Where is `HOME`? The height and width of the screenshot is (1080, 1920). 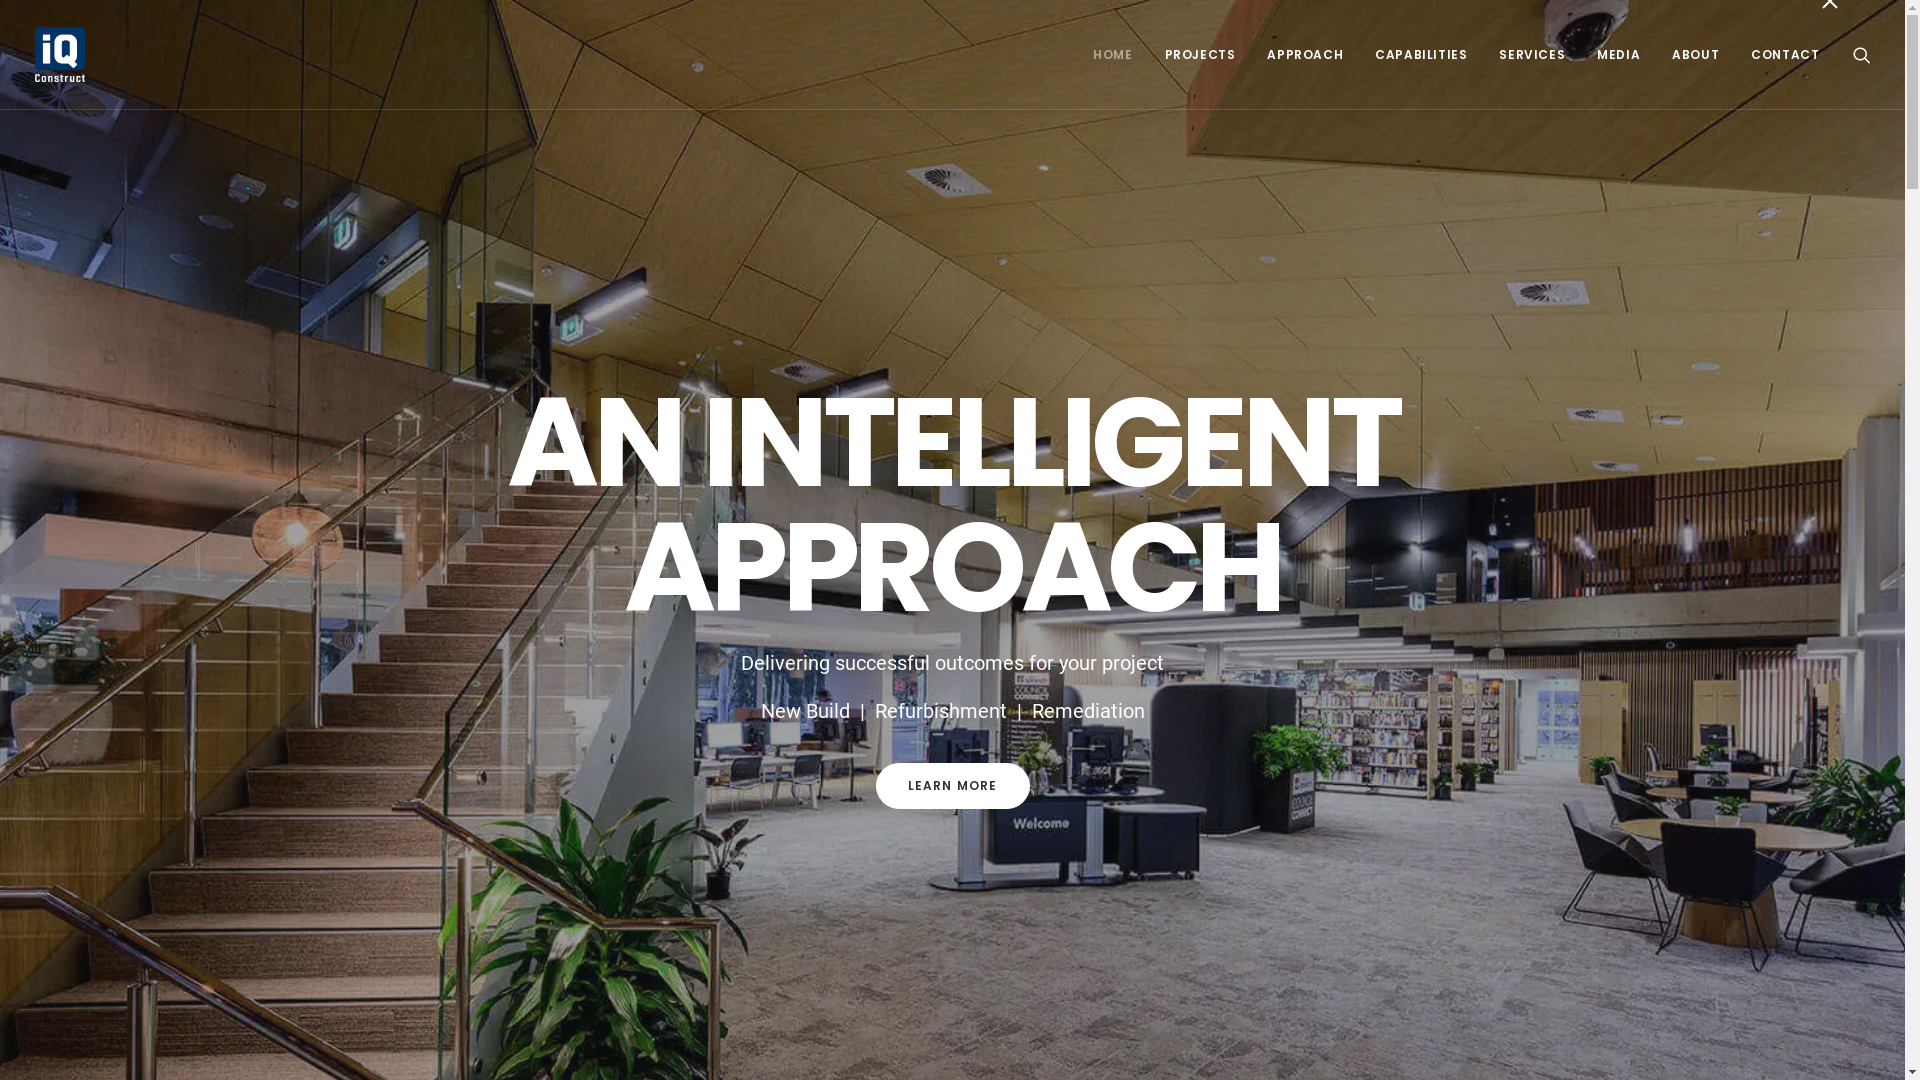
HOME is located at coordinates (1112, 54).